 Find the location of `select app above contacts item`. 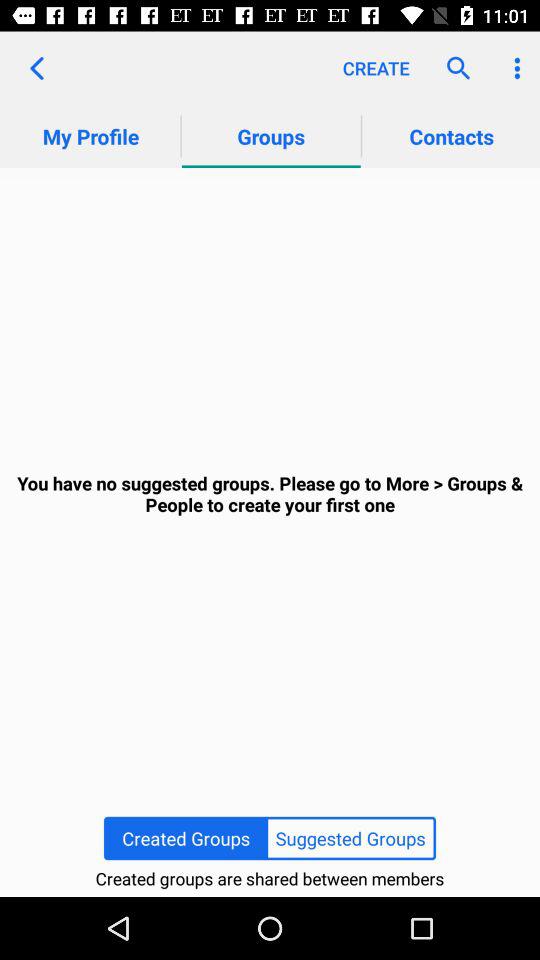

select app above contacts item is located at coordinates (514, 68).